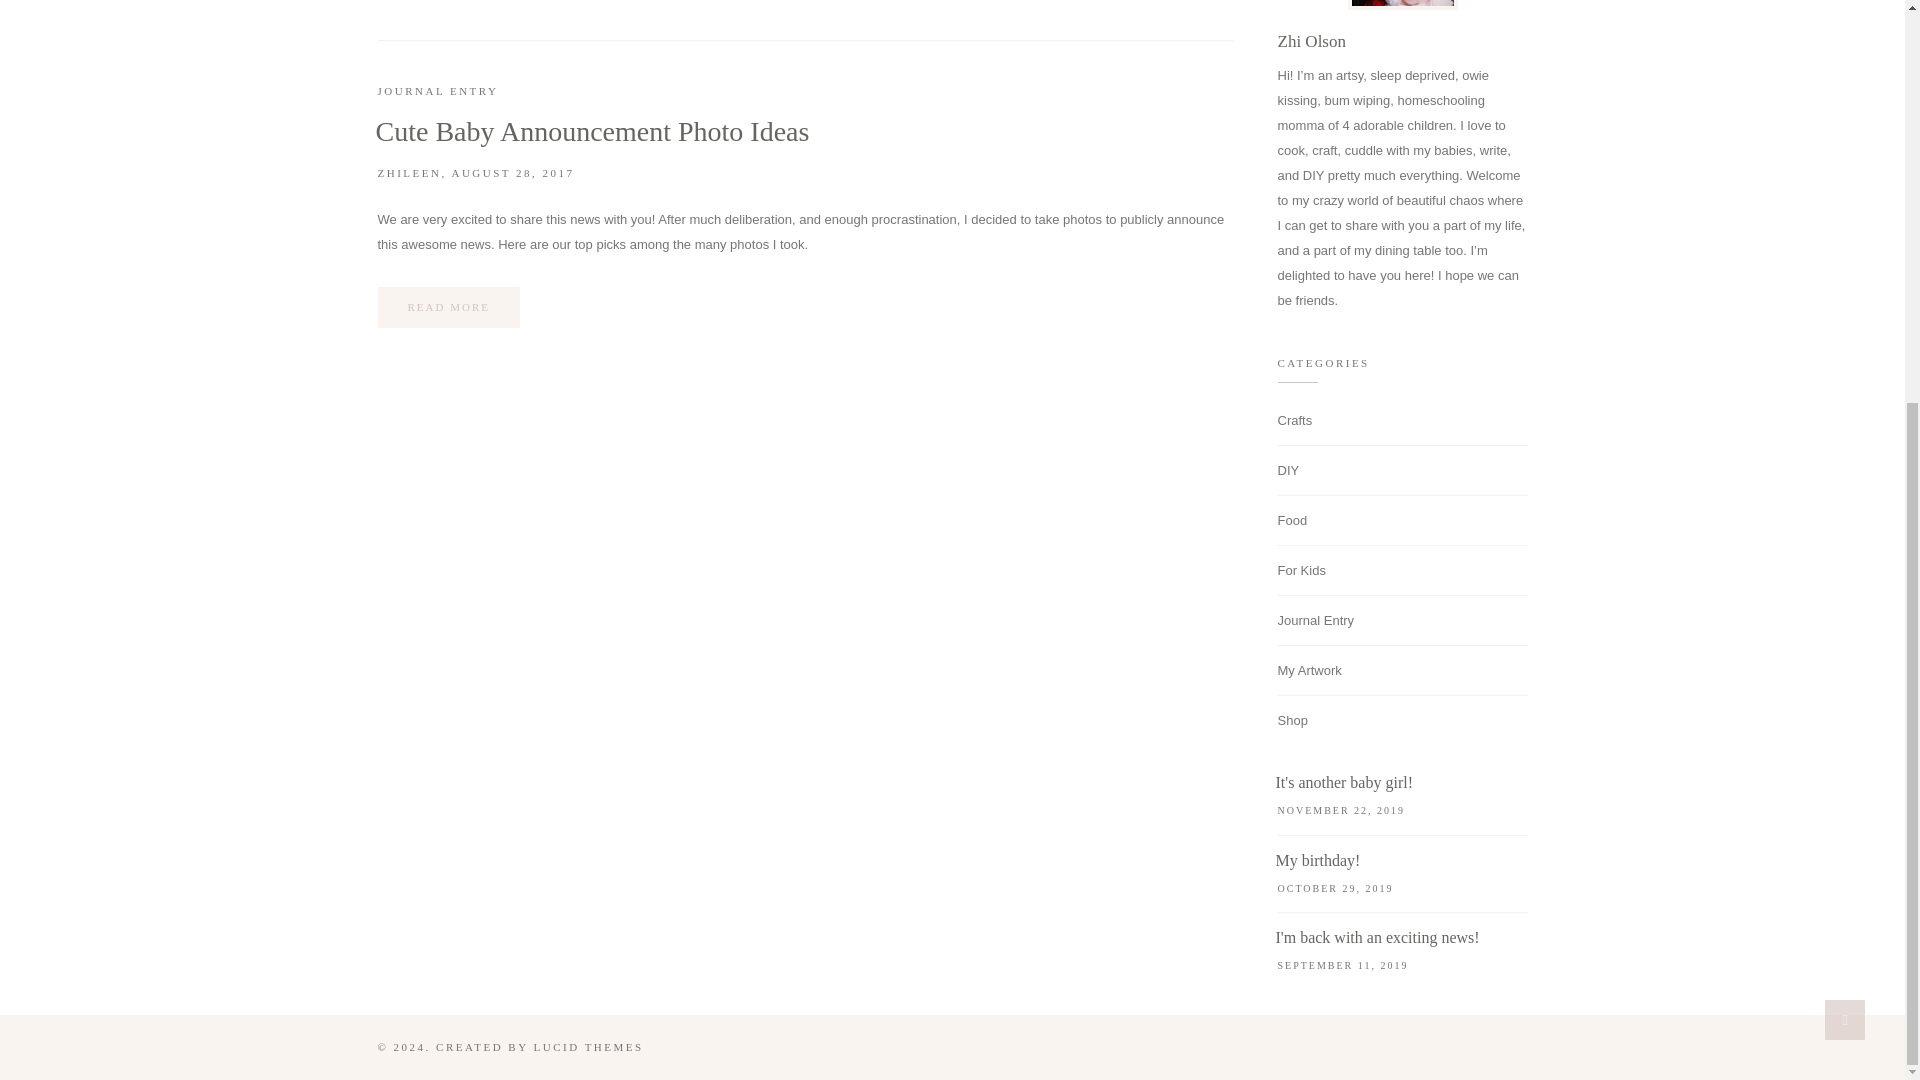  Describe the element at coordinates (1292, 720) in the screenshot. I see `Shop` at that location.